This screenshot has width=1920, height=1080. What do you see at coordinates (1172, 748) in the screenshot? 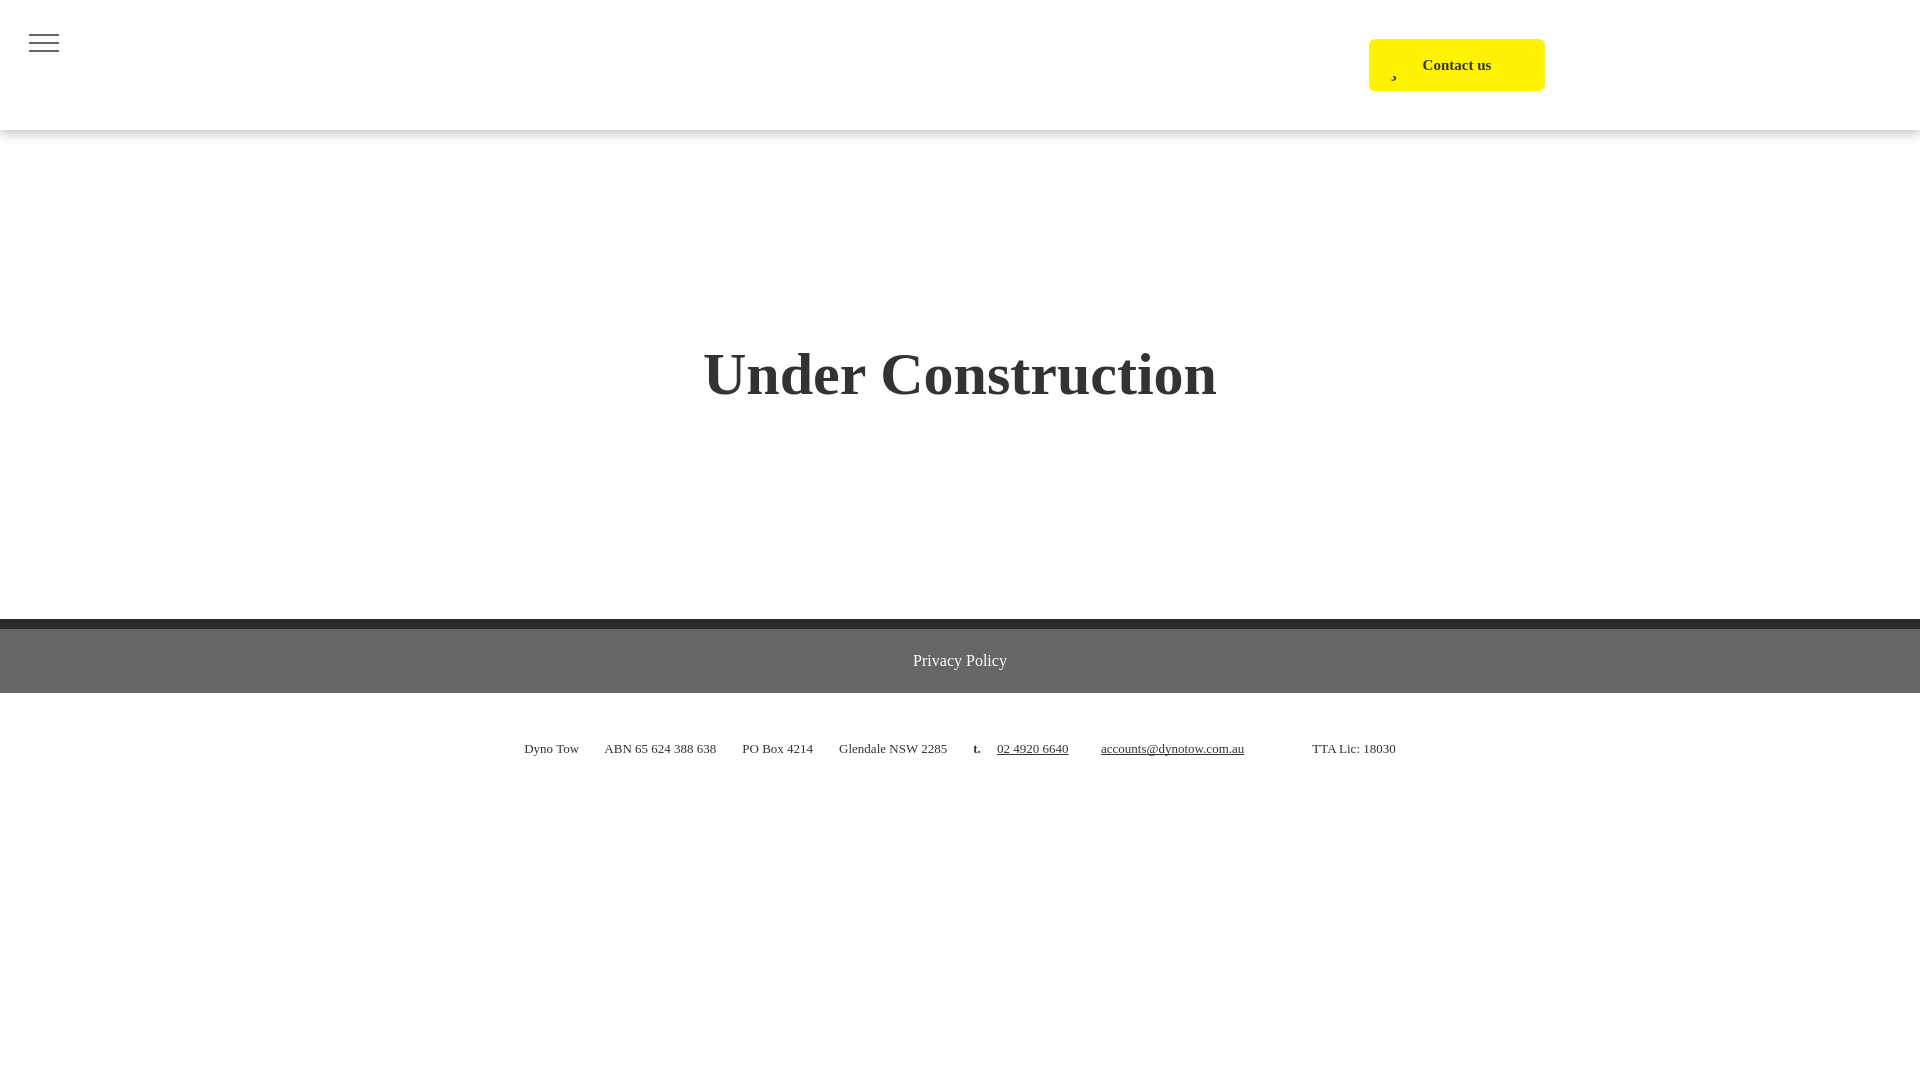
I see `accounts@dynotow.com.au` at bounding box center [1172, 748].